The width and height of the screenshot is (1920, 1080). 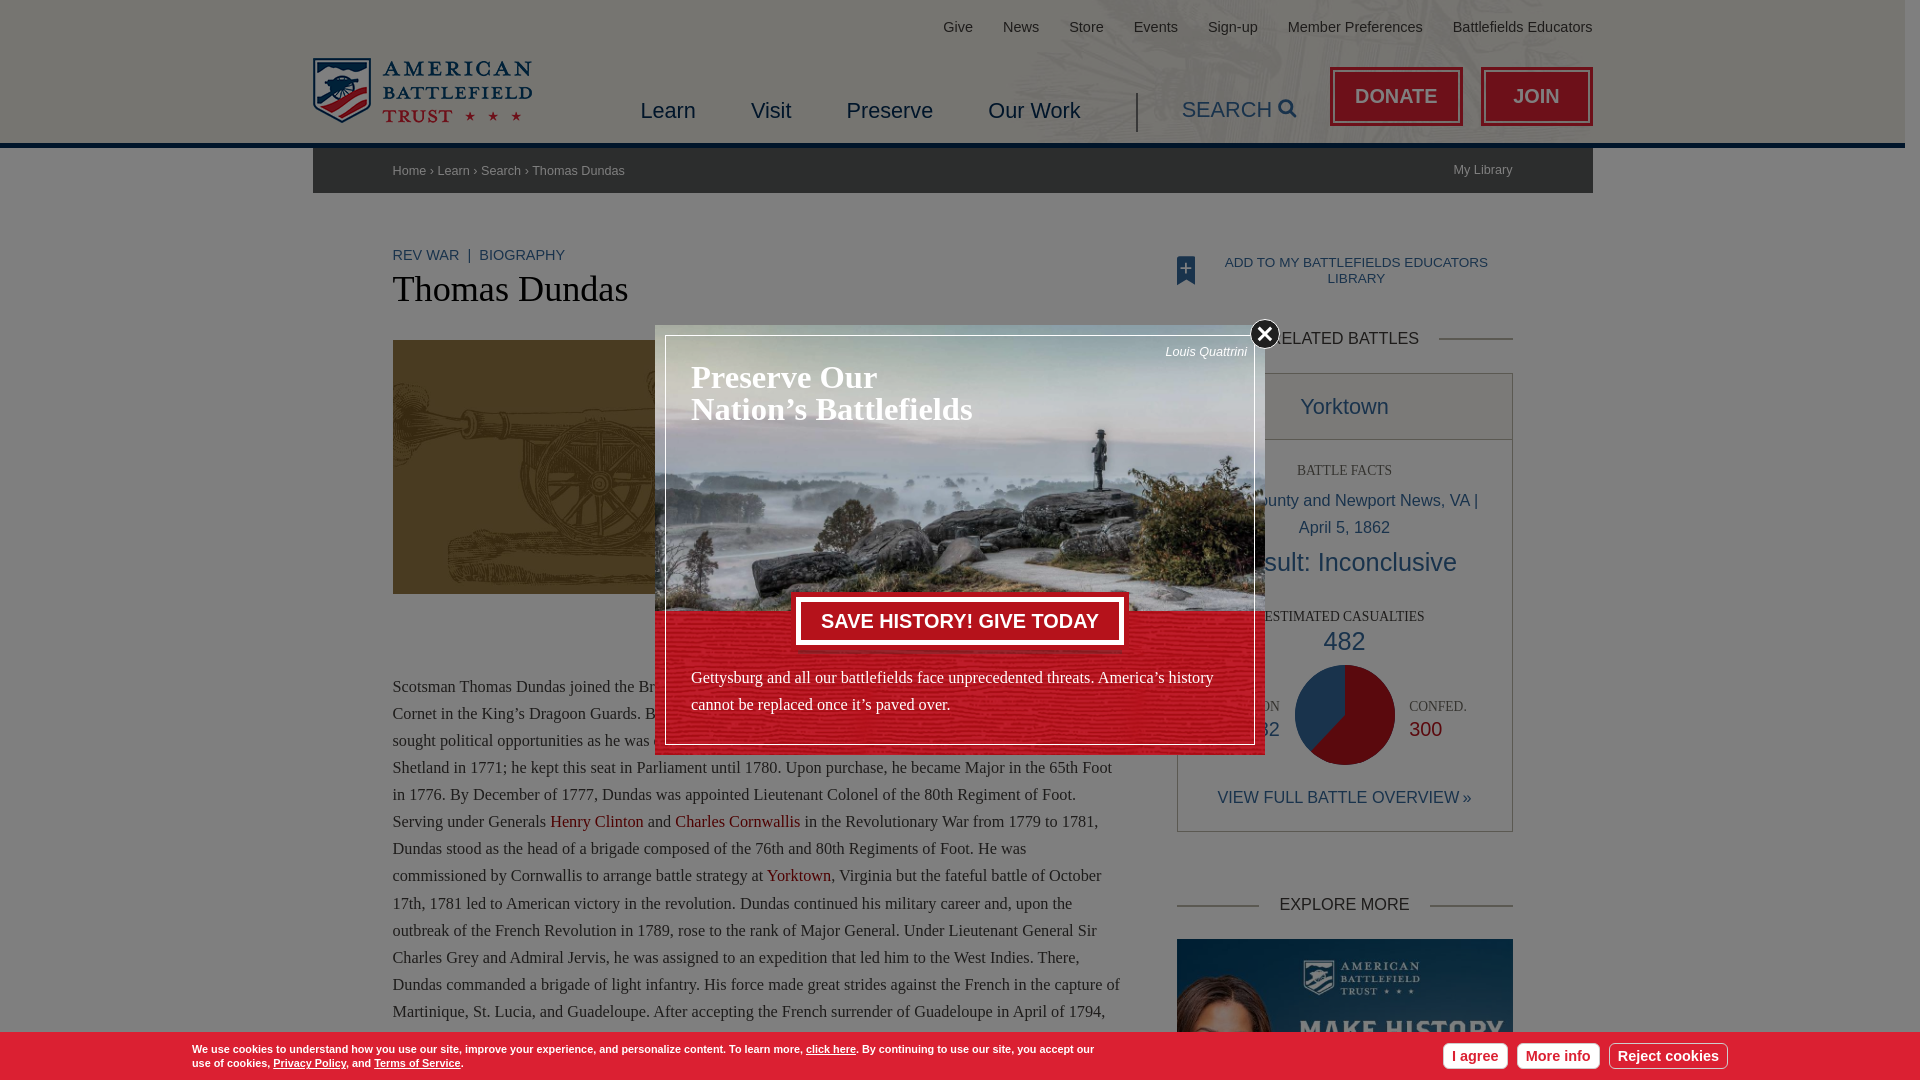 What do you see at coordinates (308, 1063) in the screenshot?
I see `Privacy Policy` at bounding box center [308, 1063].